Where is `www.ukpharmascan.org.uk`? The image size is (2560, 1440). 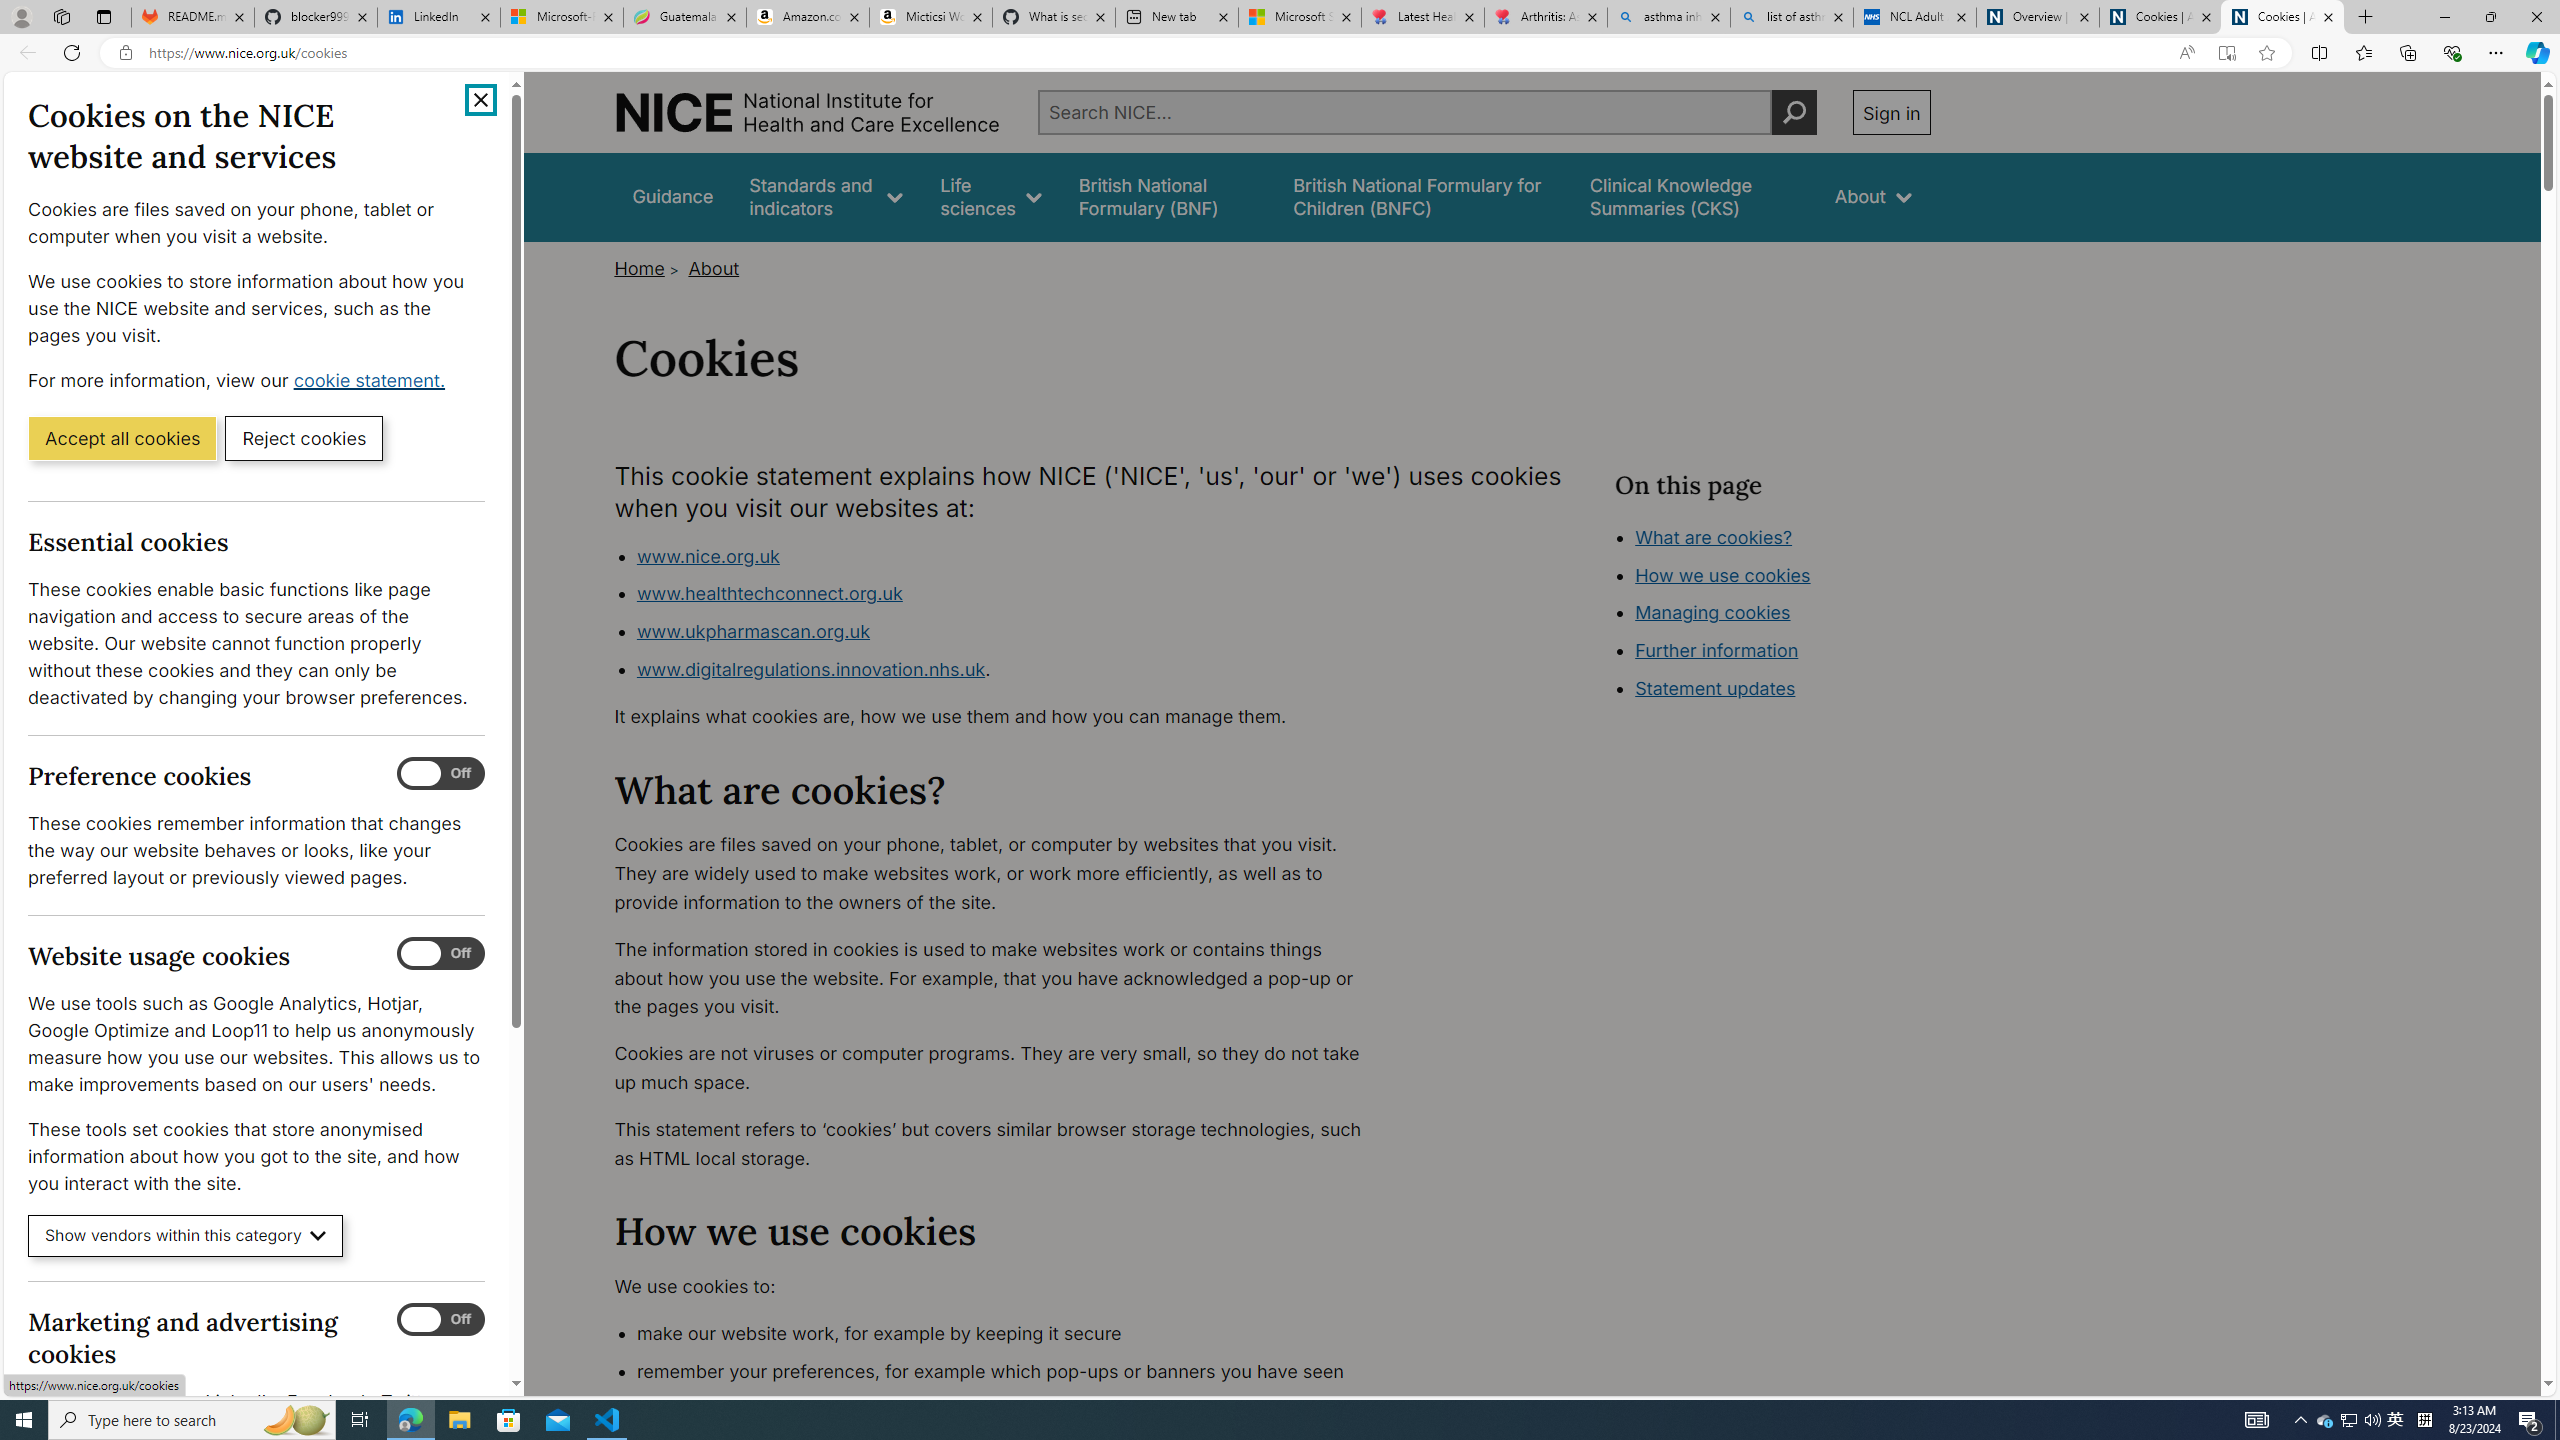
www.ukpharmascan.org.uk is located at coordinates (752, 632).